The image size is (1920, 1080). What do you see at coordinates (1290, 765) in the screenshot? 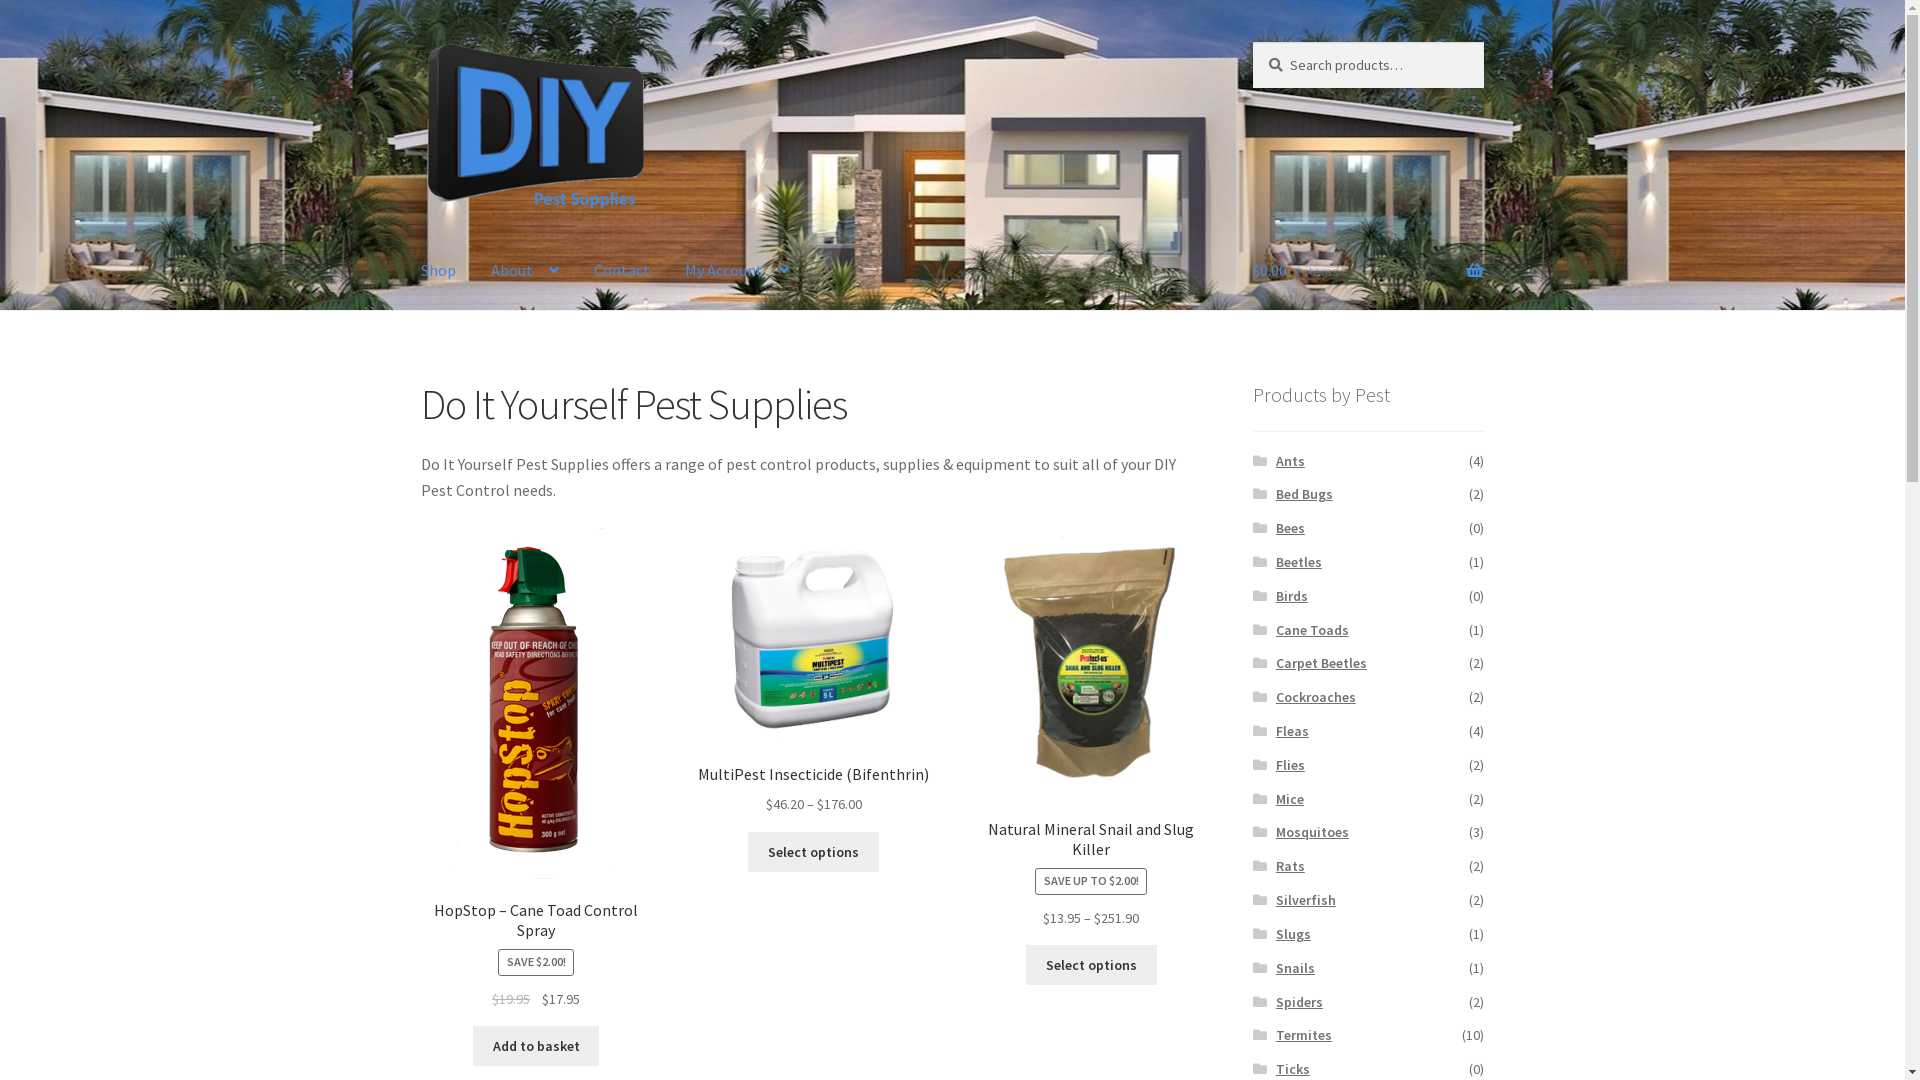
I see `Flies` at bounding box center [1290, 765].